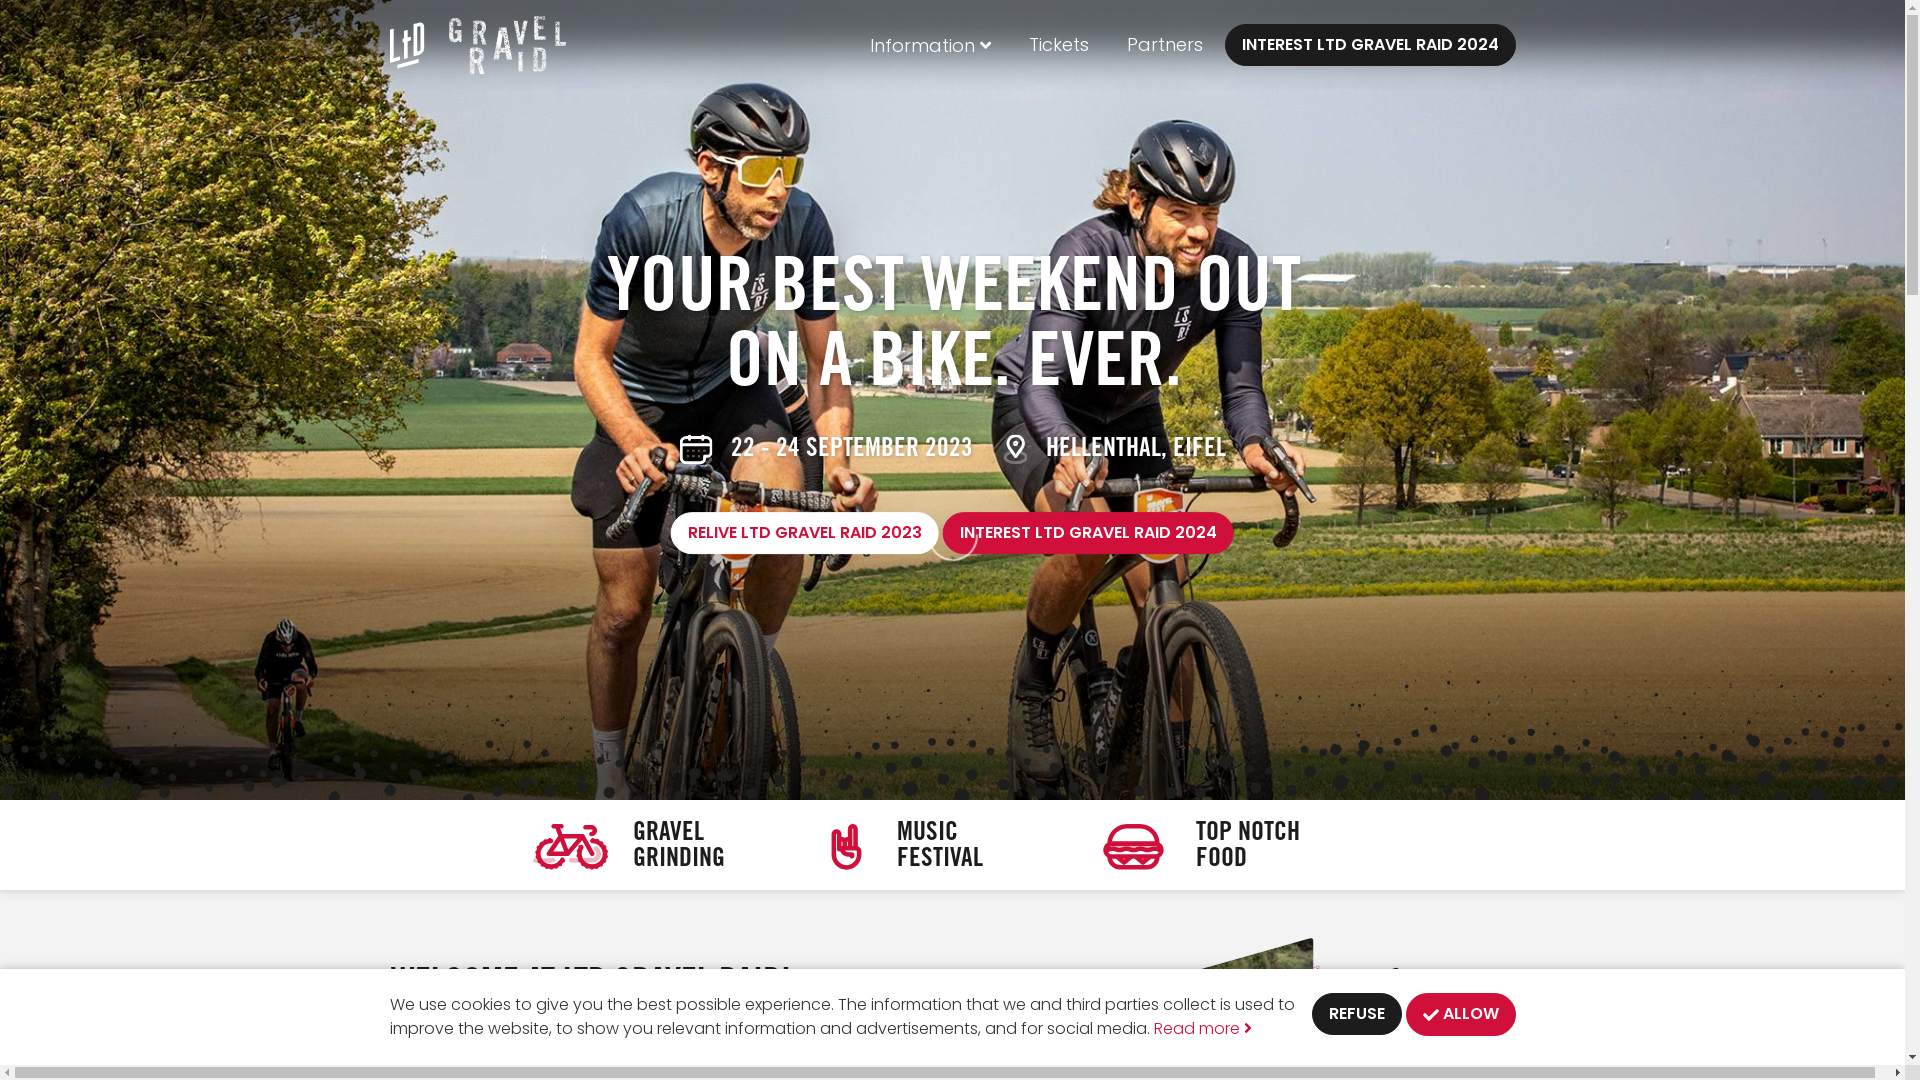  Describe the element at coordinates (665, 844) in the screenshot. I see `GRAVEL GRINDING` at that location.